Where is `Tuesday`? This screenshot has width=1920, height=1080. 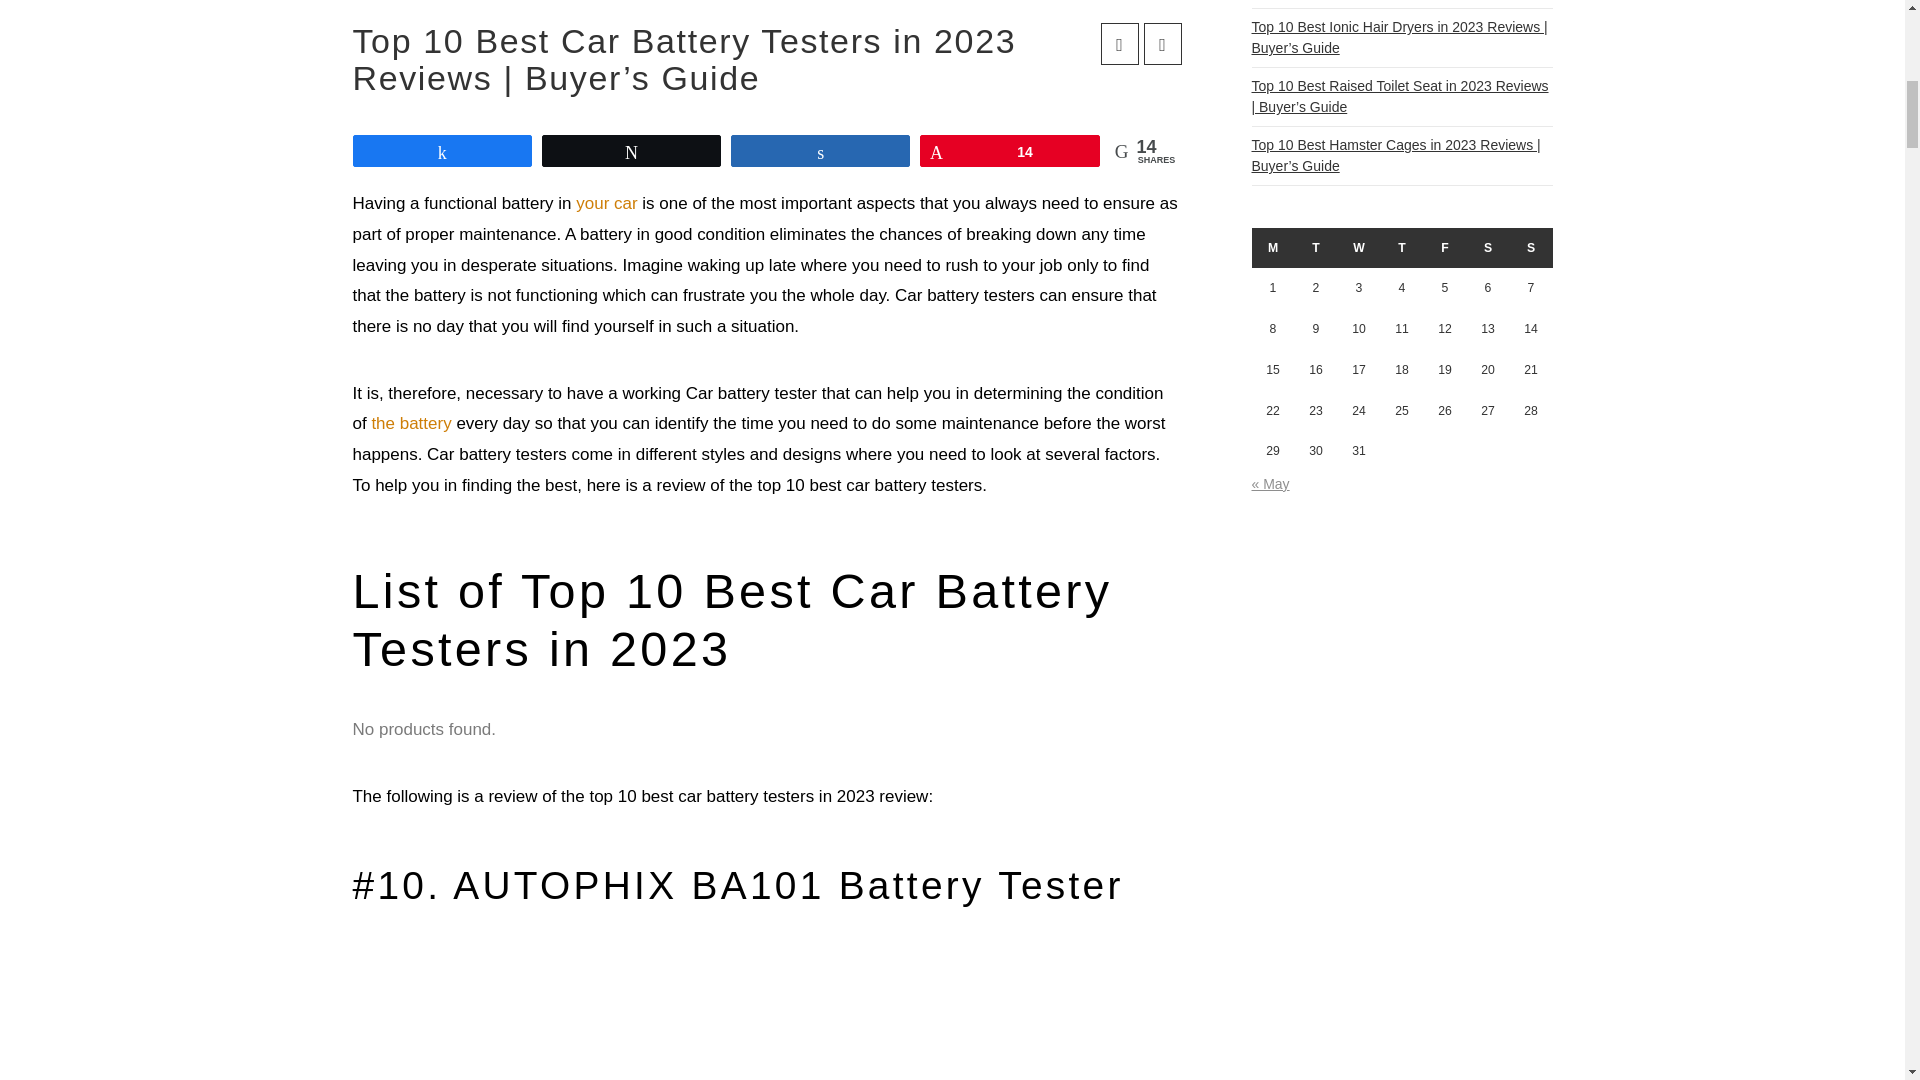 Tuesday is located at coordinates (1315, 246).